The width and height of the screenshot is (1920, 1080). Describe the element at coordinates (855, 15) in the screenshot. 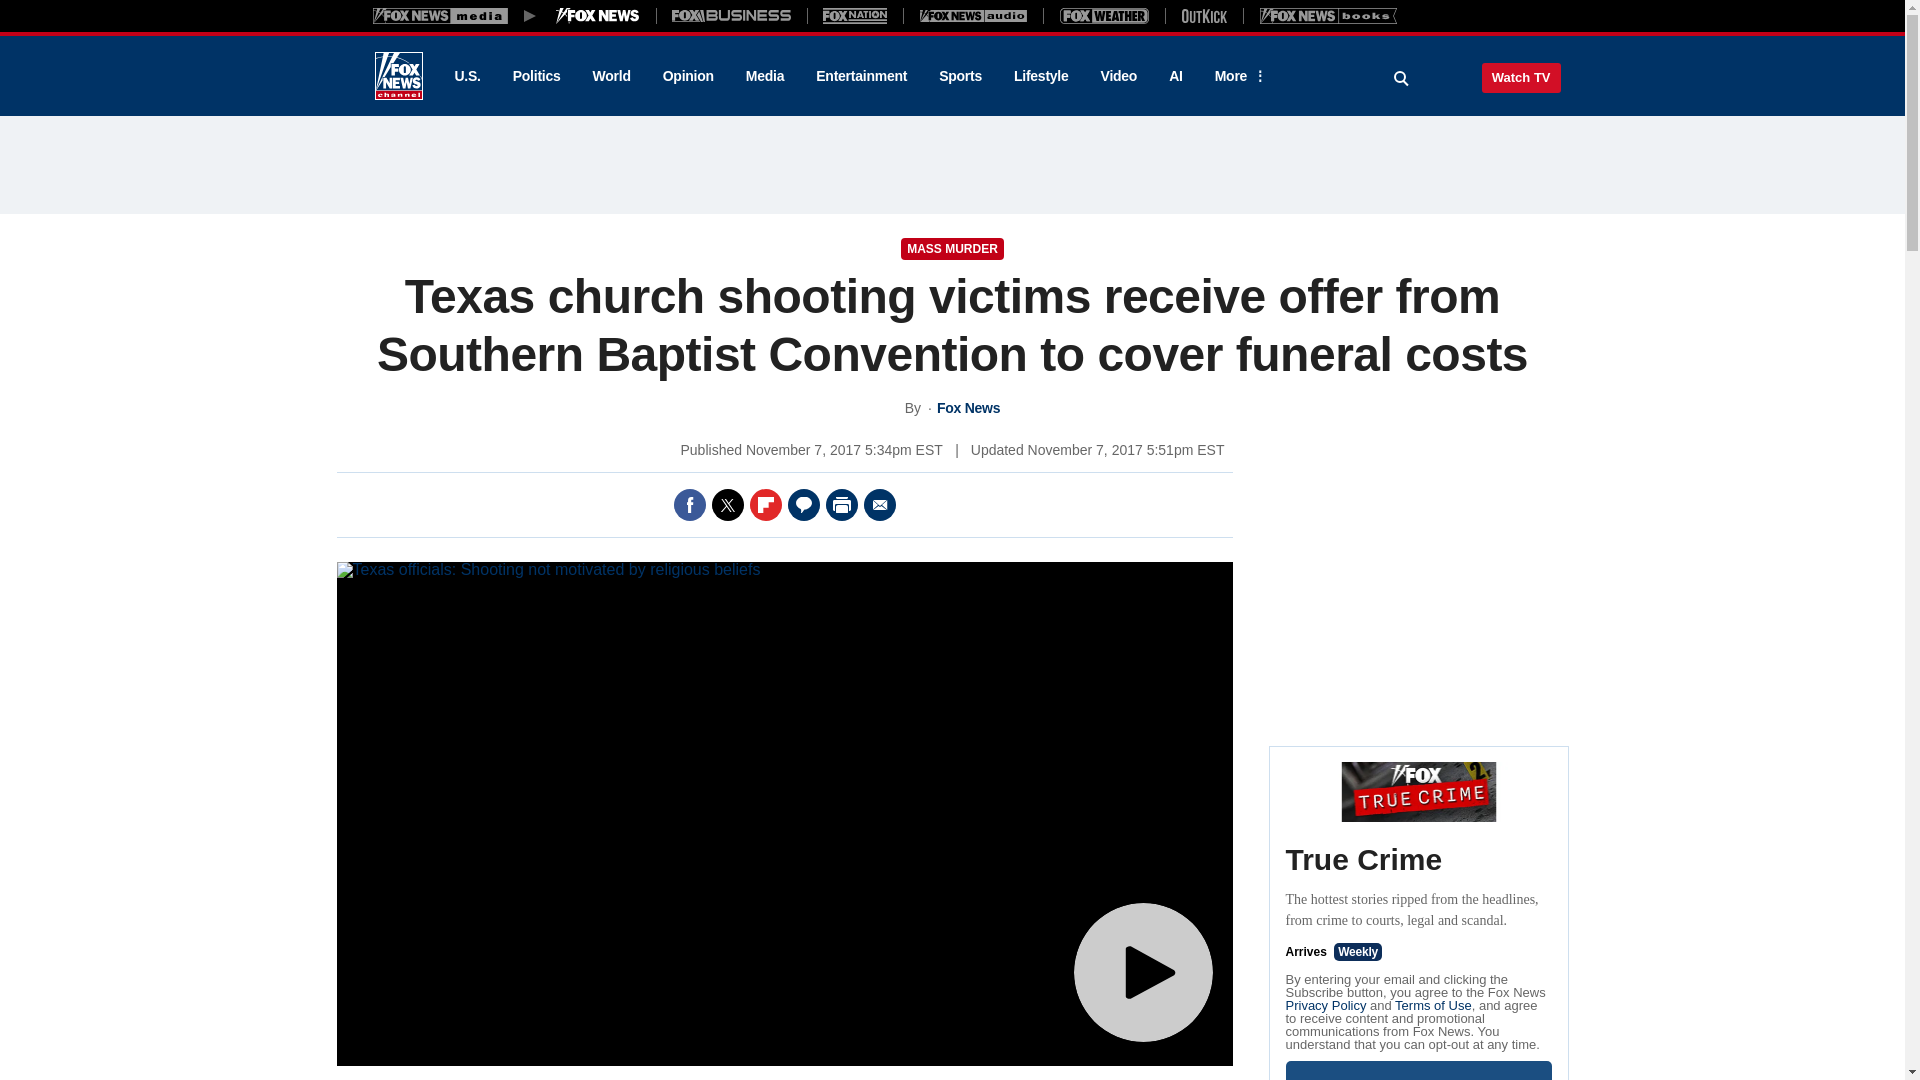

I see `Fox Nation` at that location.